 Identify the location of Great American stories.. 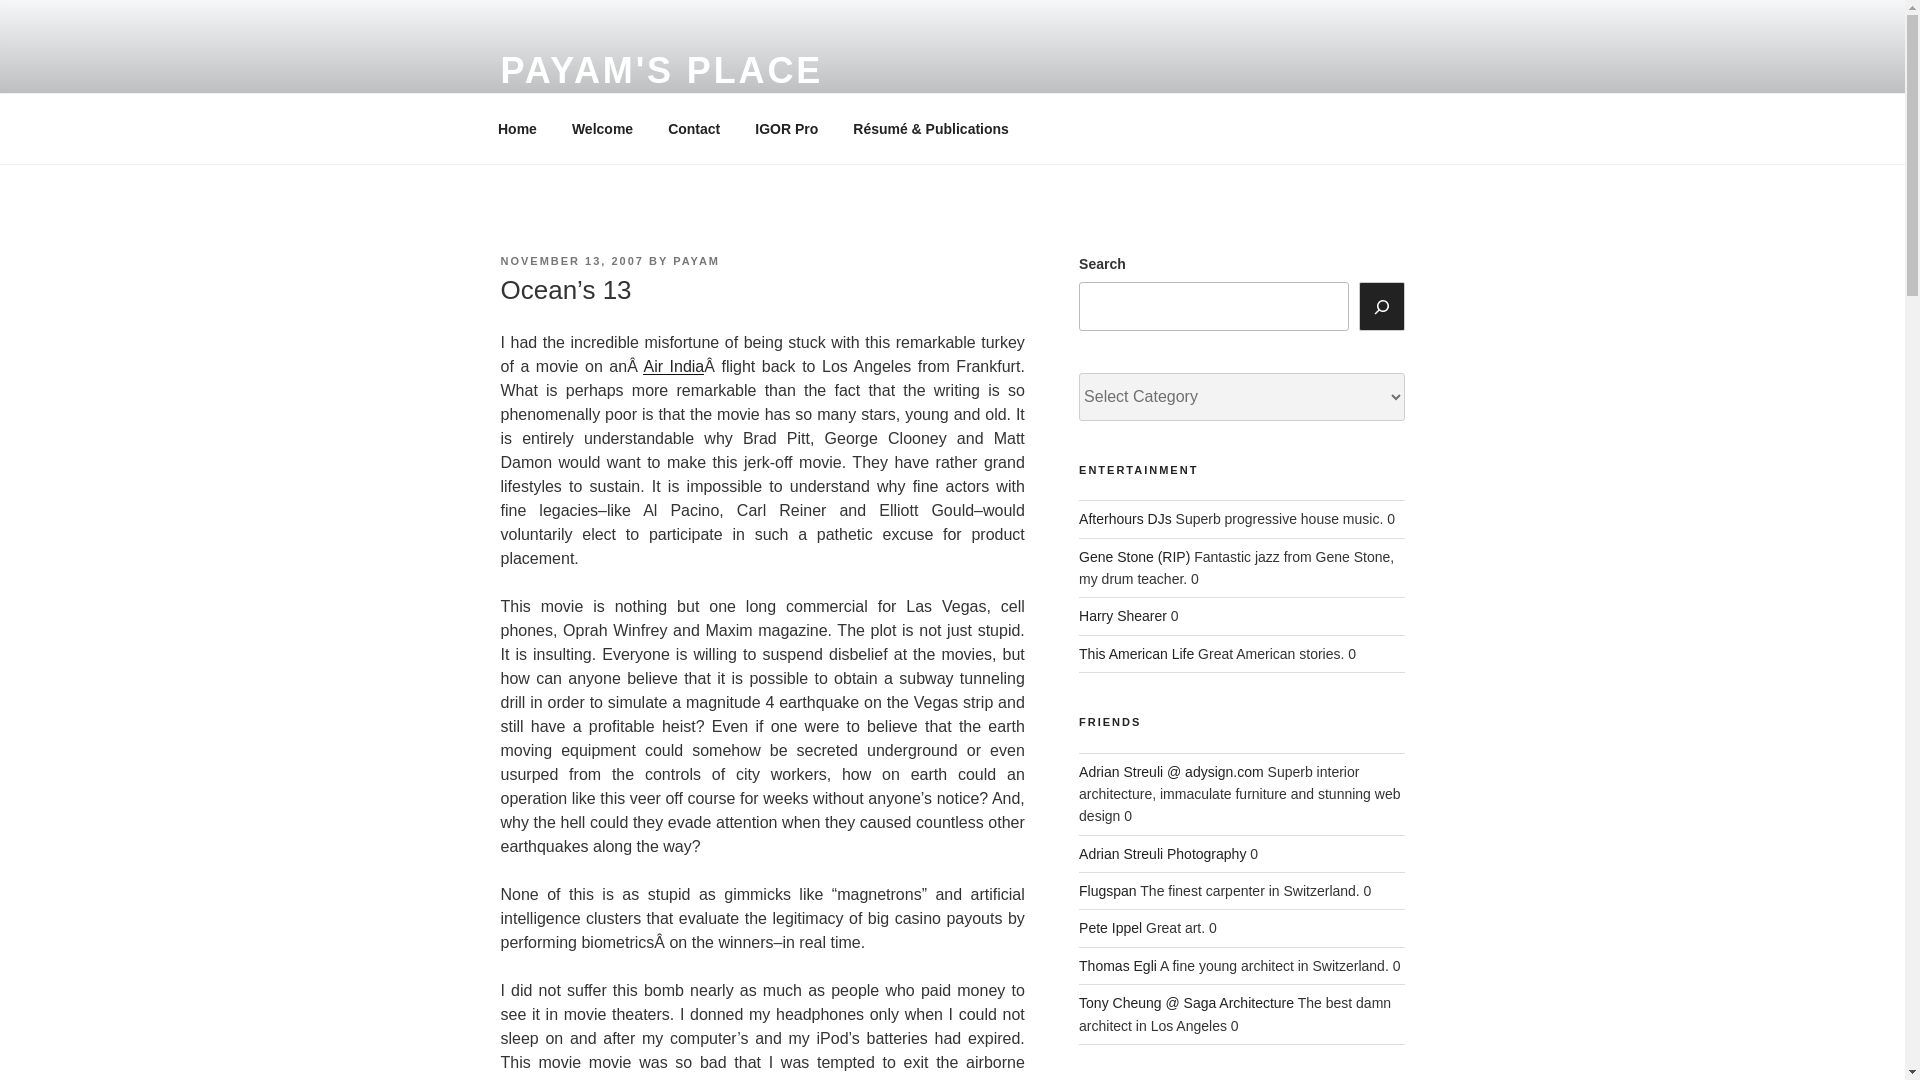
(1136, 654).